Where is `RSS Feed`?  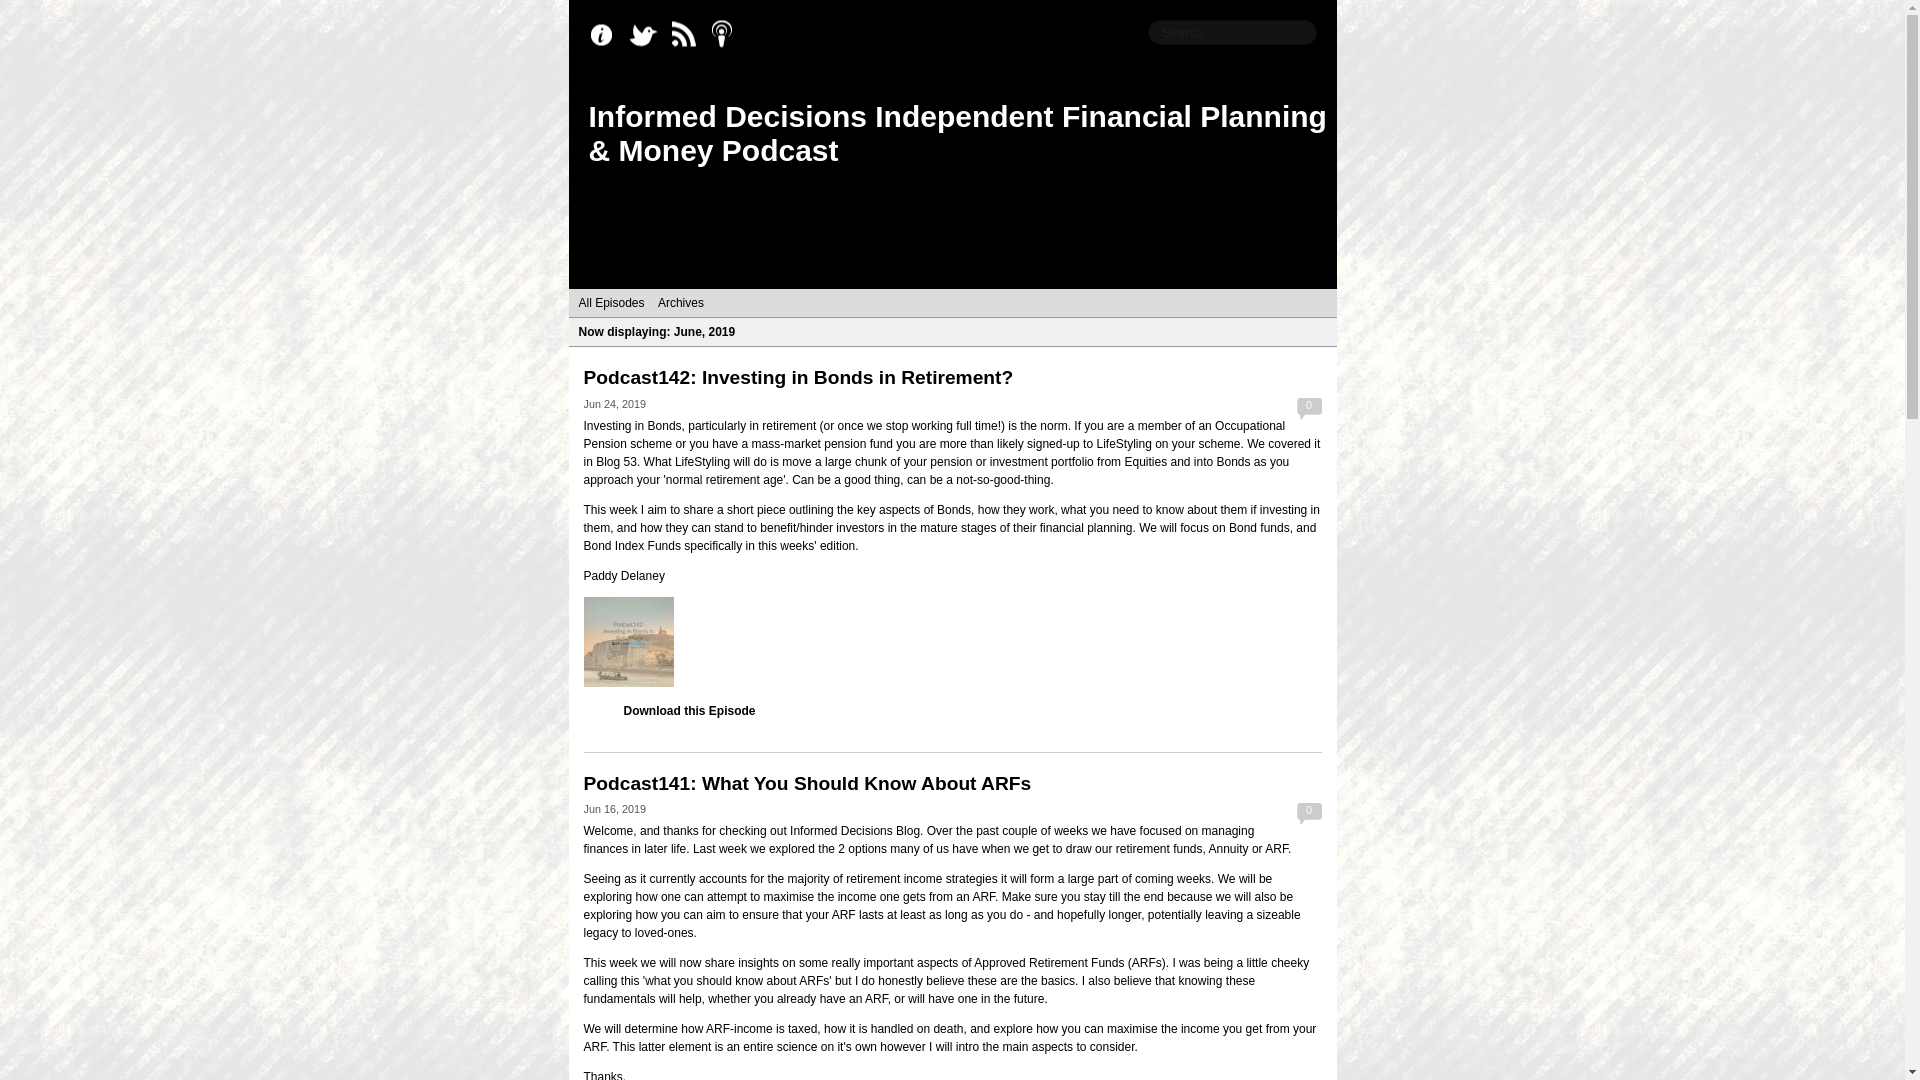
RSS Feed is located at coordinates (688, 35).